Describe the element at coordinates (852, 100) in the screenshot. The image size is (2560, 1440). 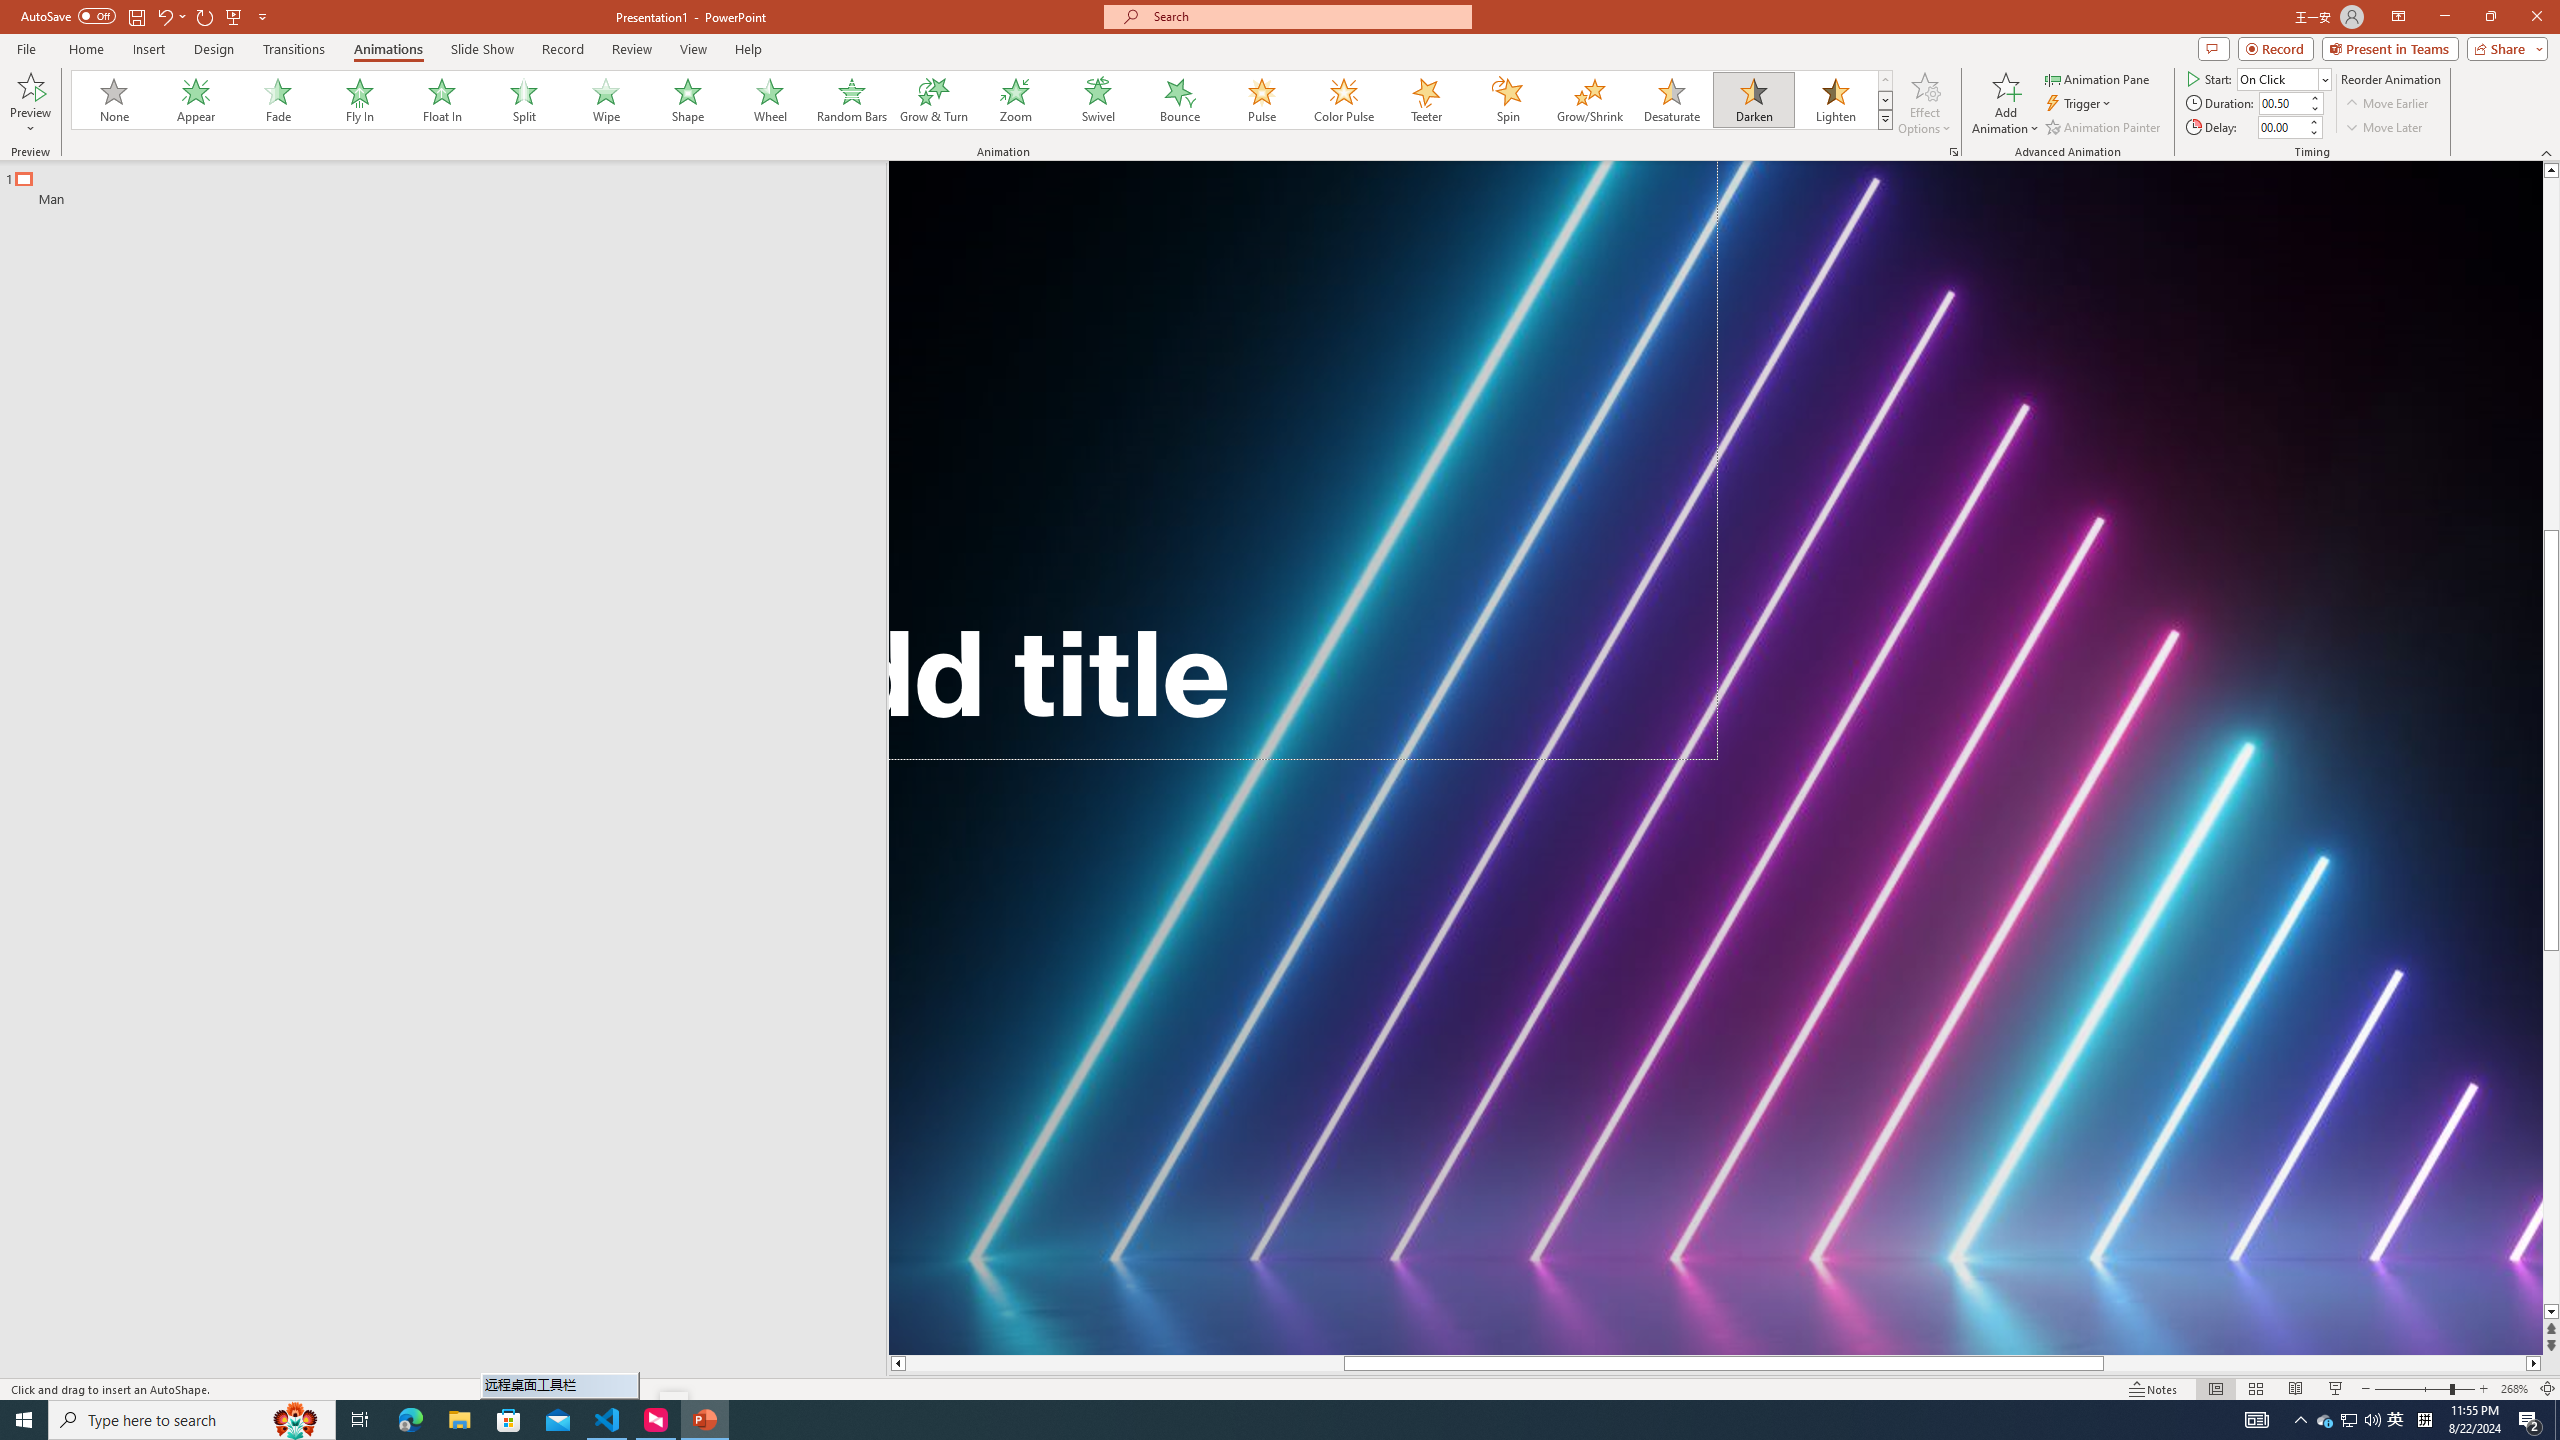
I see `Random Bars` at that location.